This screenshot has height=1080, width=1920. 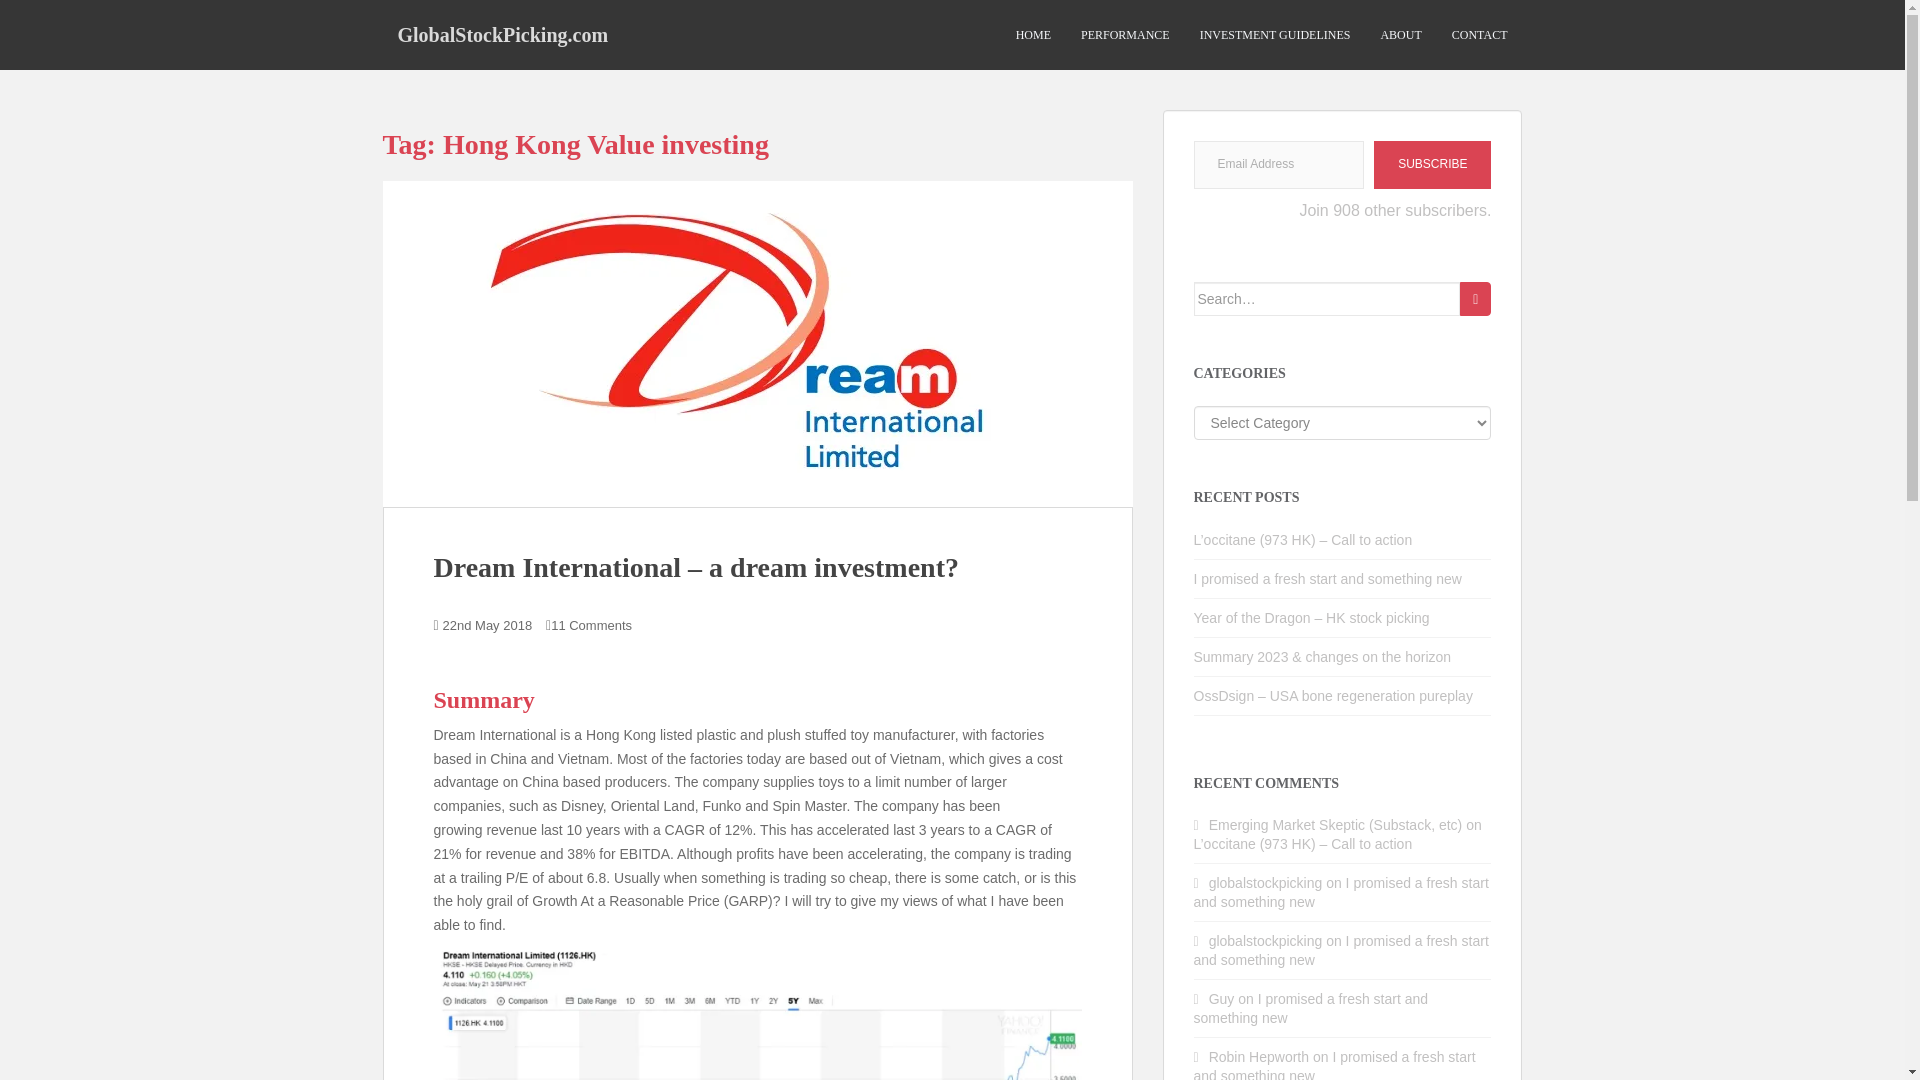 What do you see at coordinates (1400, 35) in the screenshot?
I see `ABOUT` at bounding box center [1400, 35].